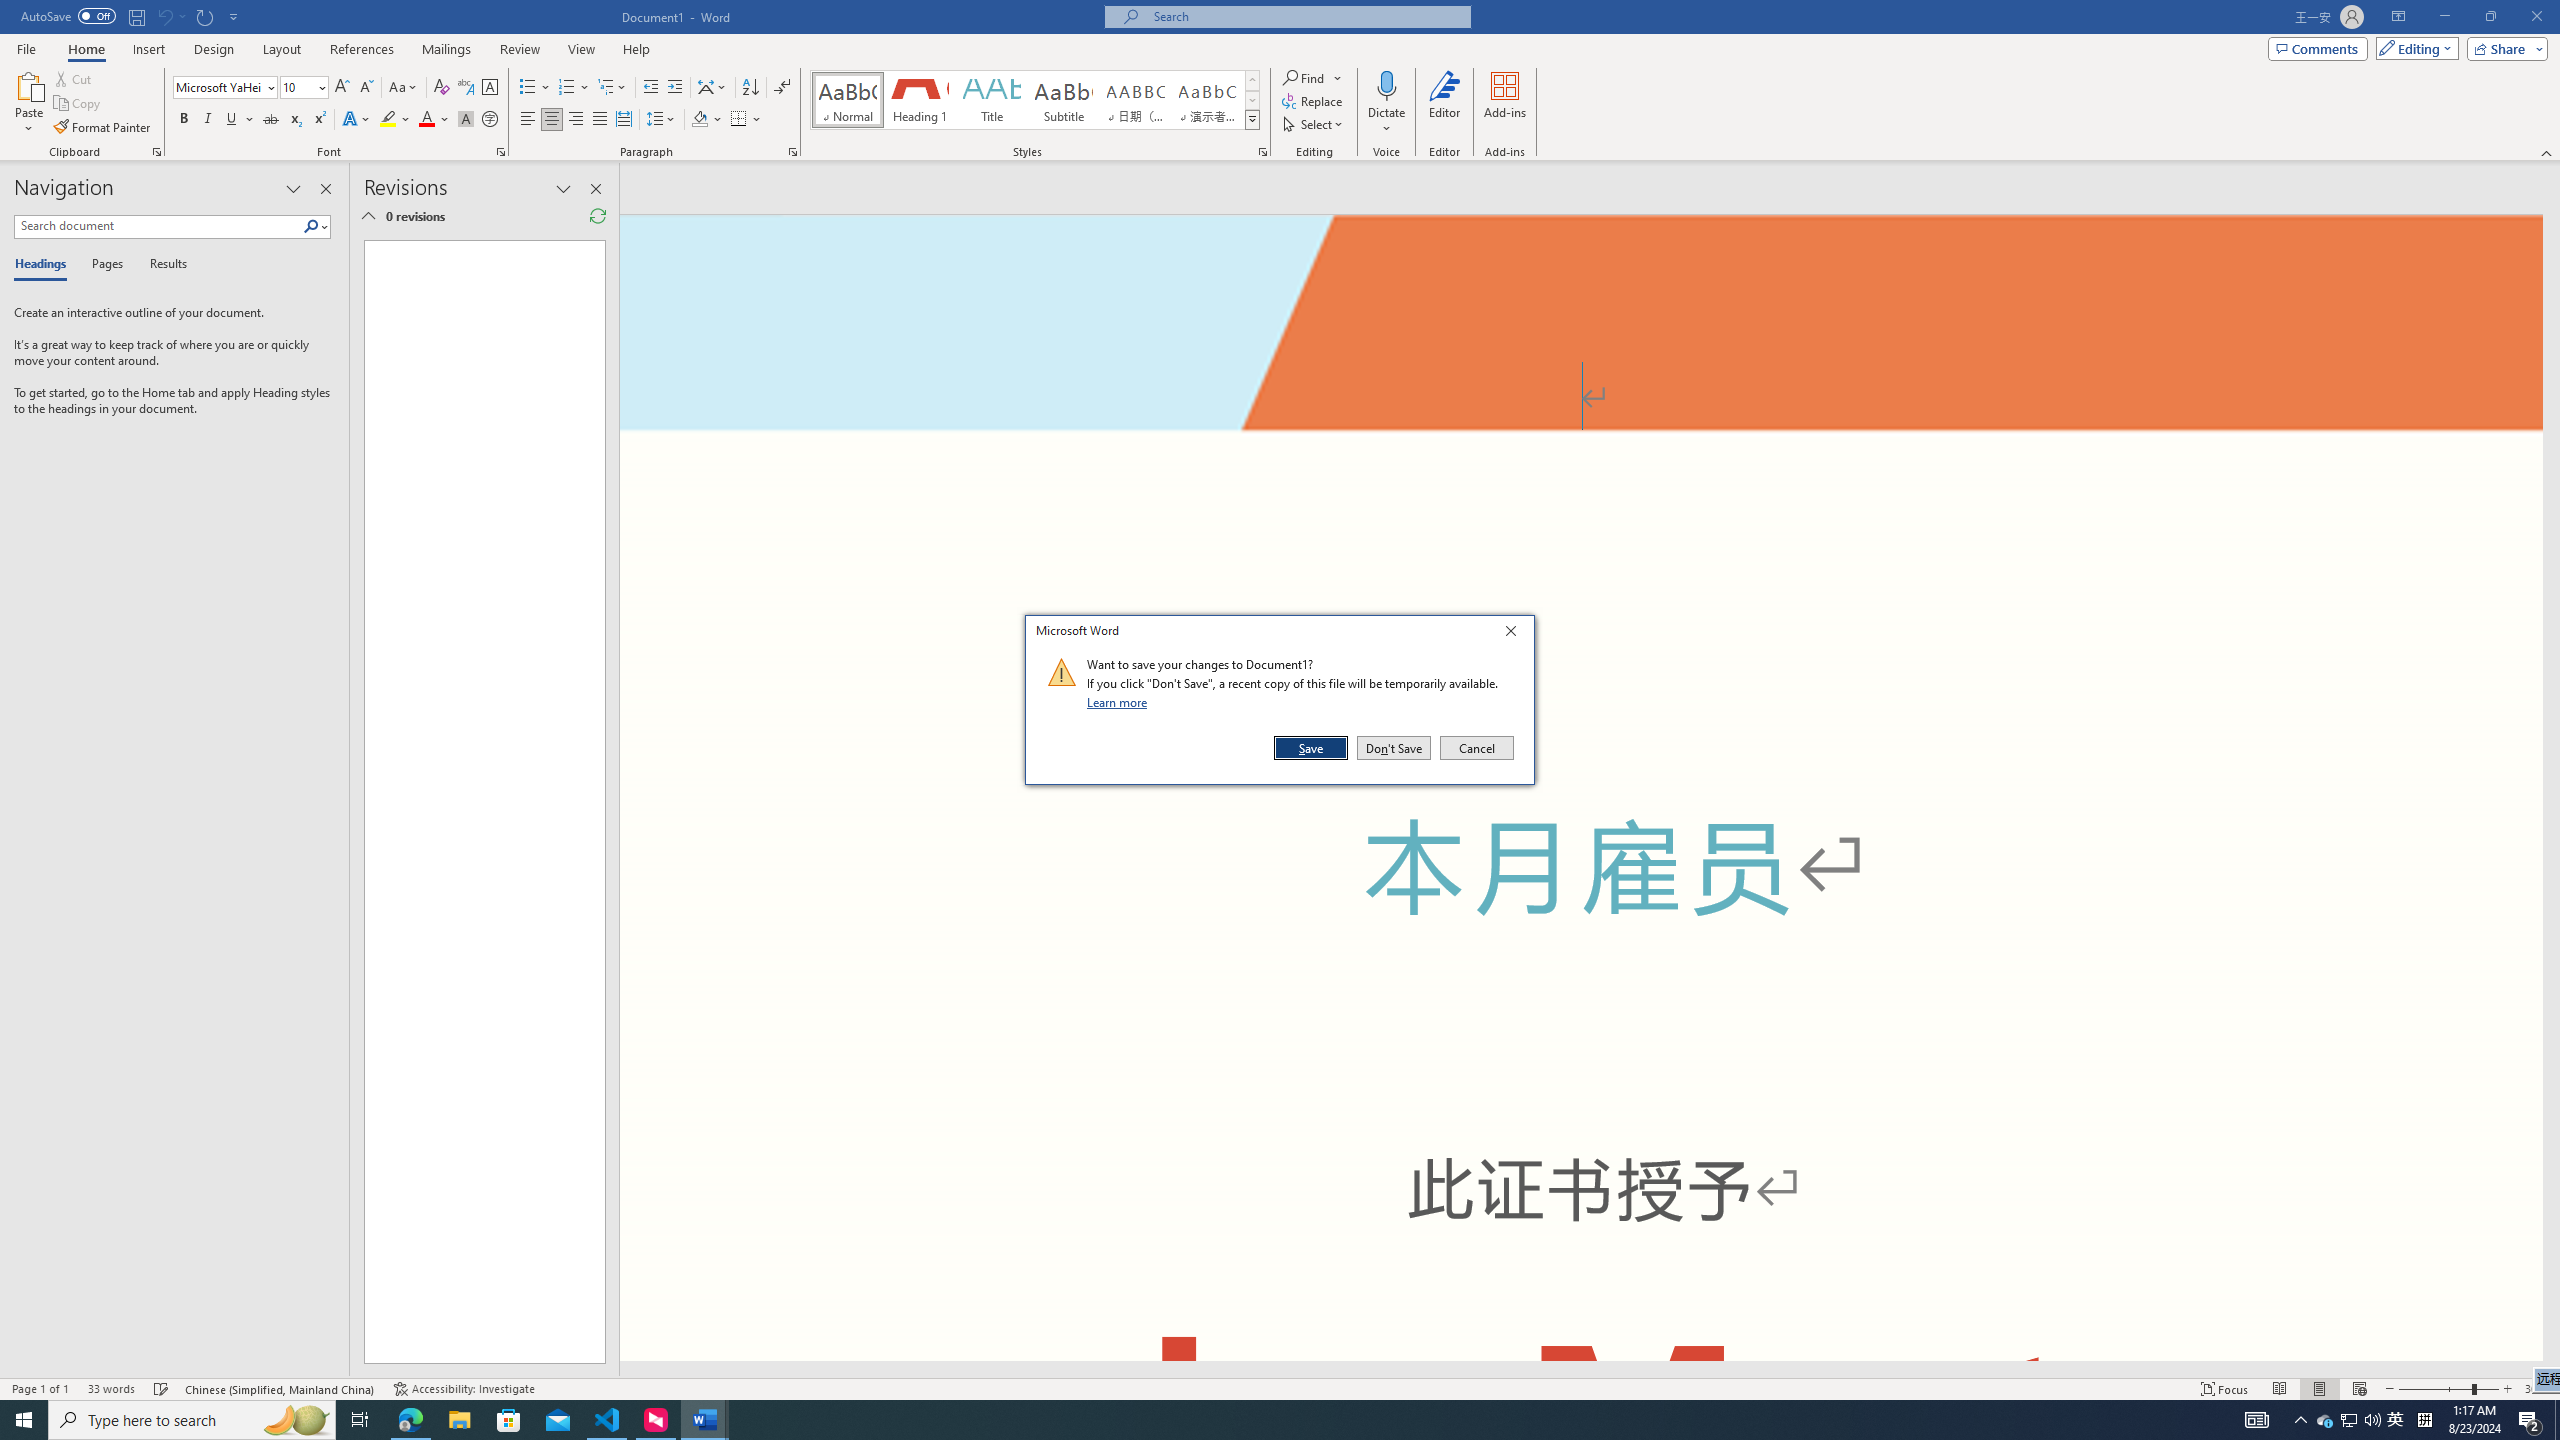 The width and height of the screenshot is (2560, 1440). Describe the element at coordinates (1035, 100) in the screenshot. I see `AutomationID: QuickStylesGallery` at that location.